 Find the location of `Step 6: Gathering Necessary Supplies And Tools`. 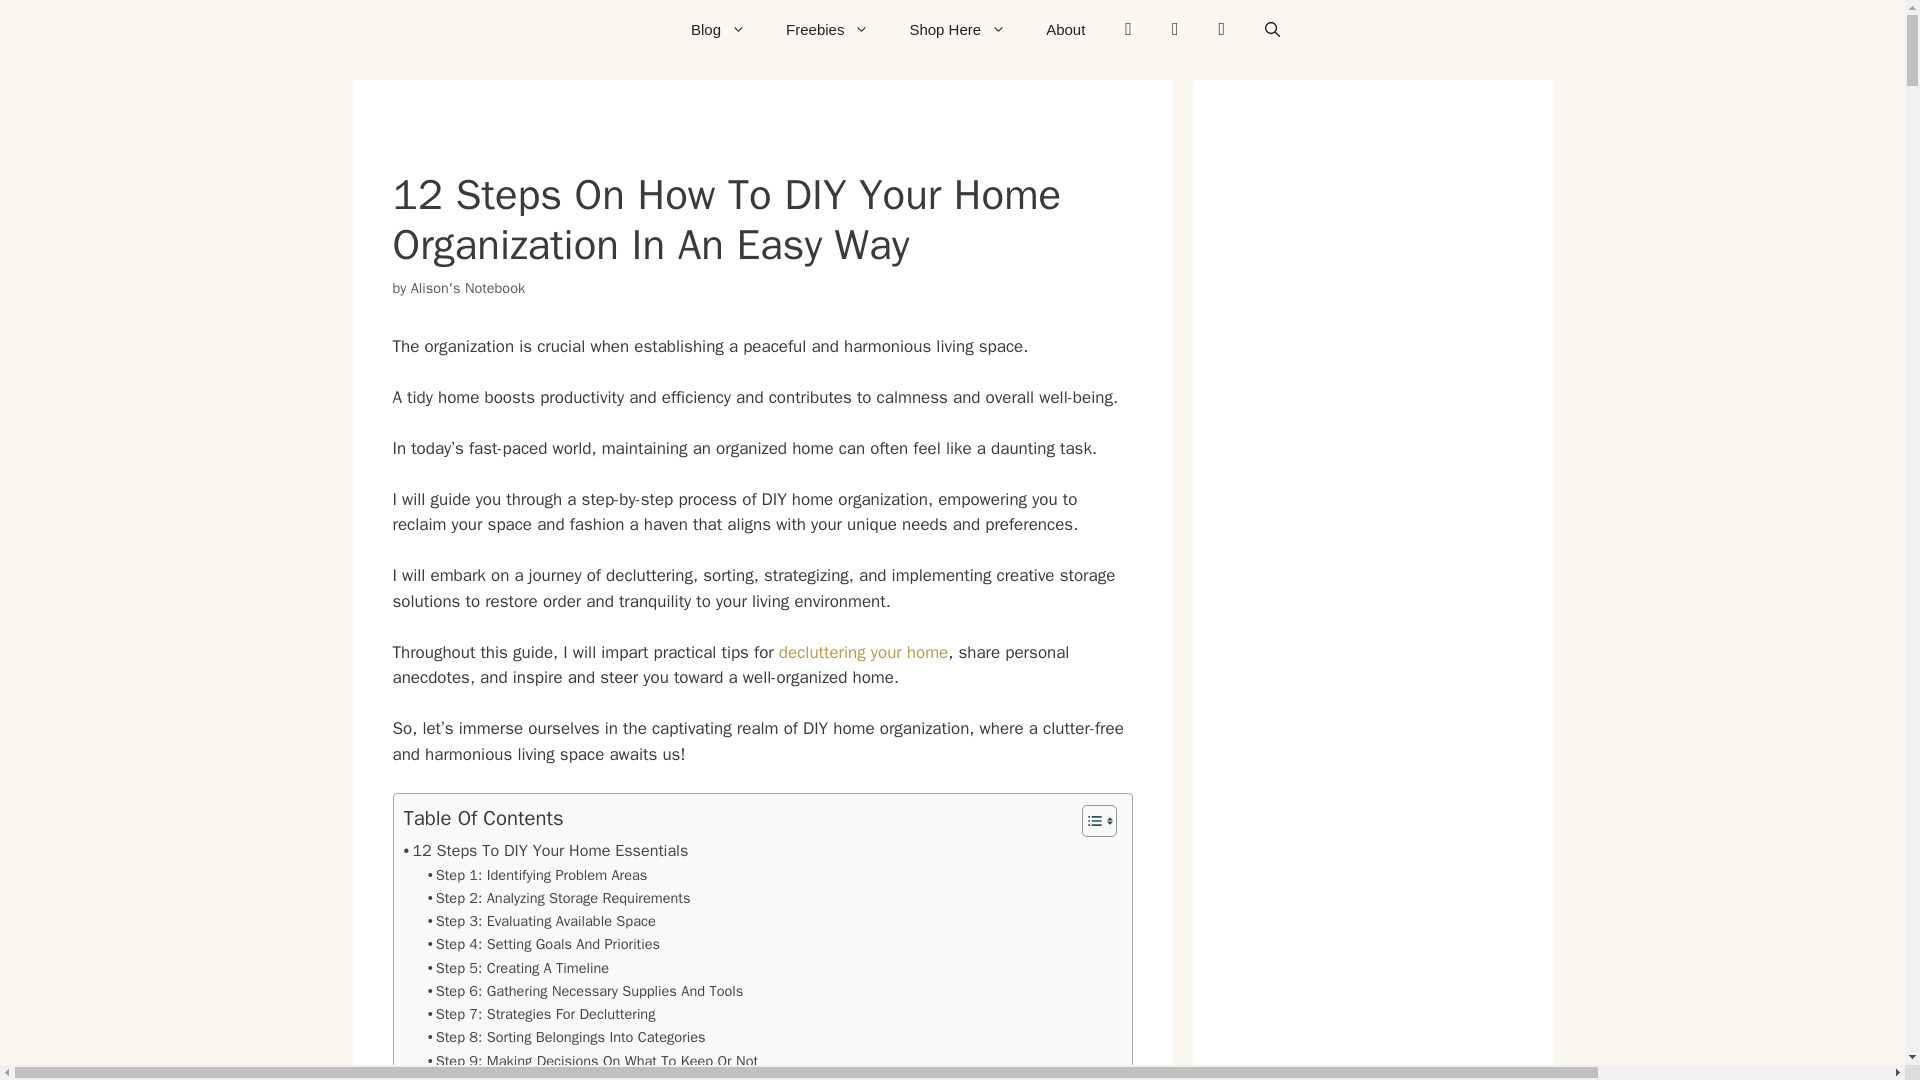

Step 6: Gathering Necessary Supplies And Tools is located at coordinates (586, 991).